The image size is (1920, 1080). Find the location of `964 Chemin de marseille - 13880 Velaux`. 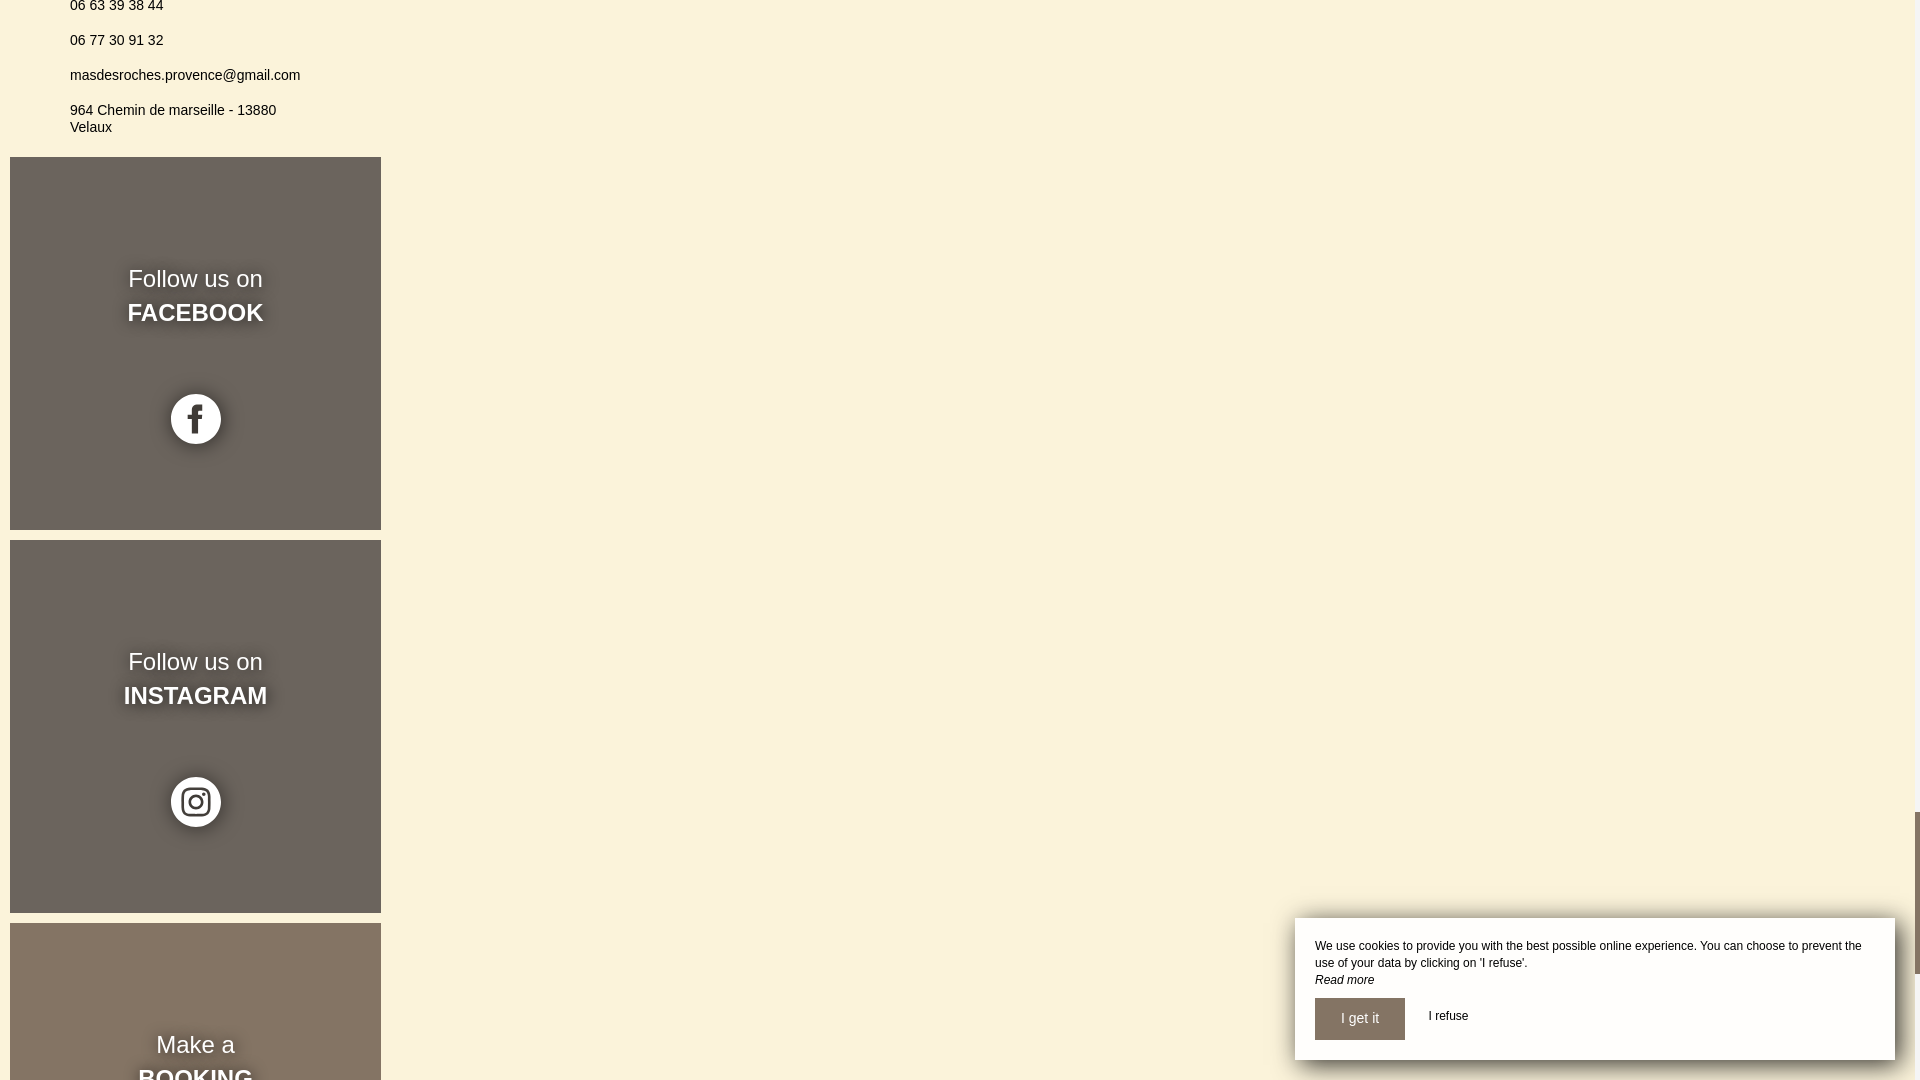

964 Chemin de marseille - 13880 Velaux is located at coordinates (934, 568).